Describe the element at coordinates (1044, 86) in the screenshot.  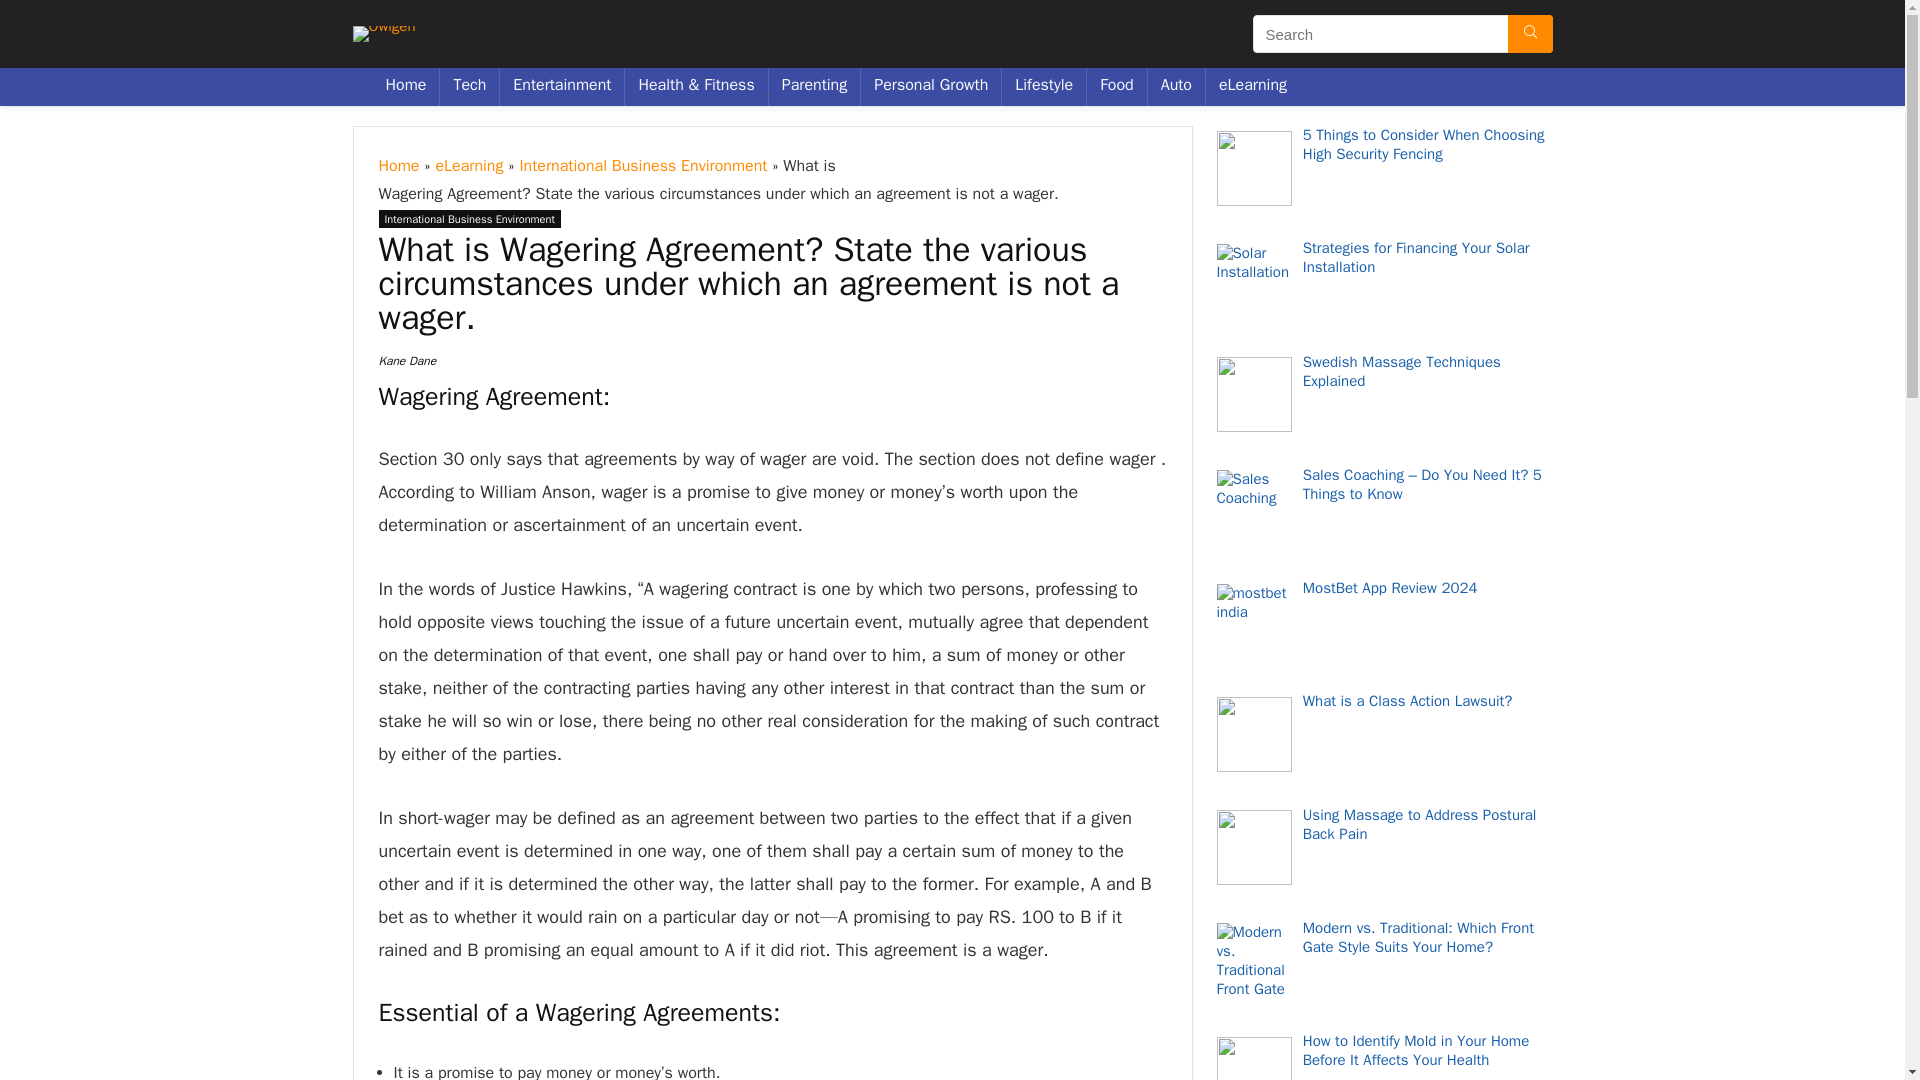
I see `Lifestyle` at that location.